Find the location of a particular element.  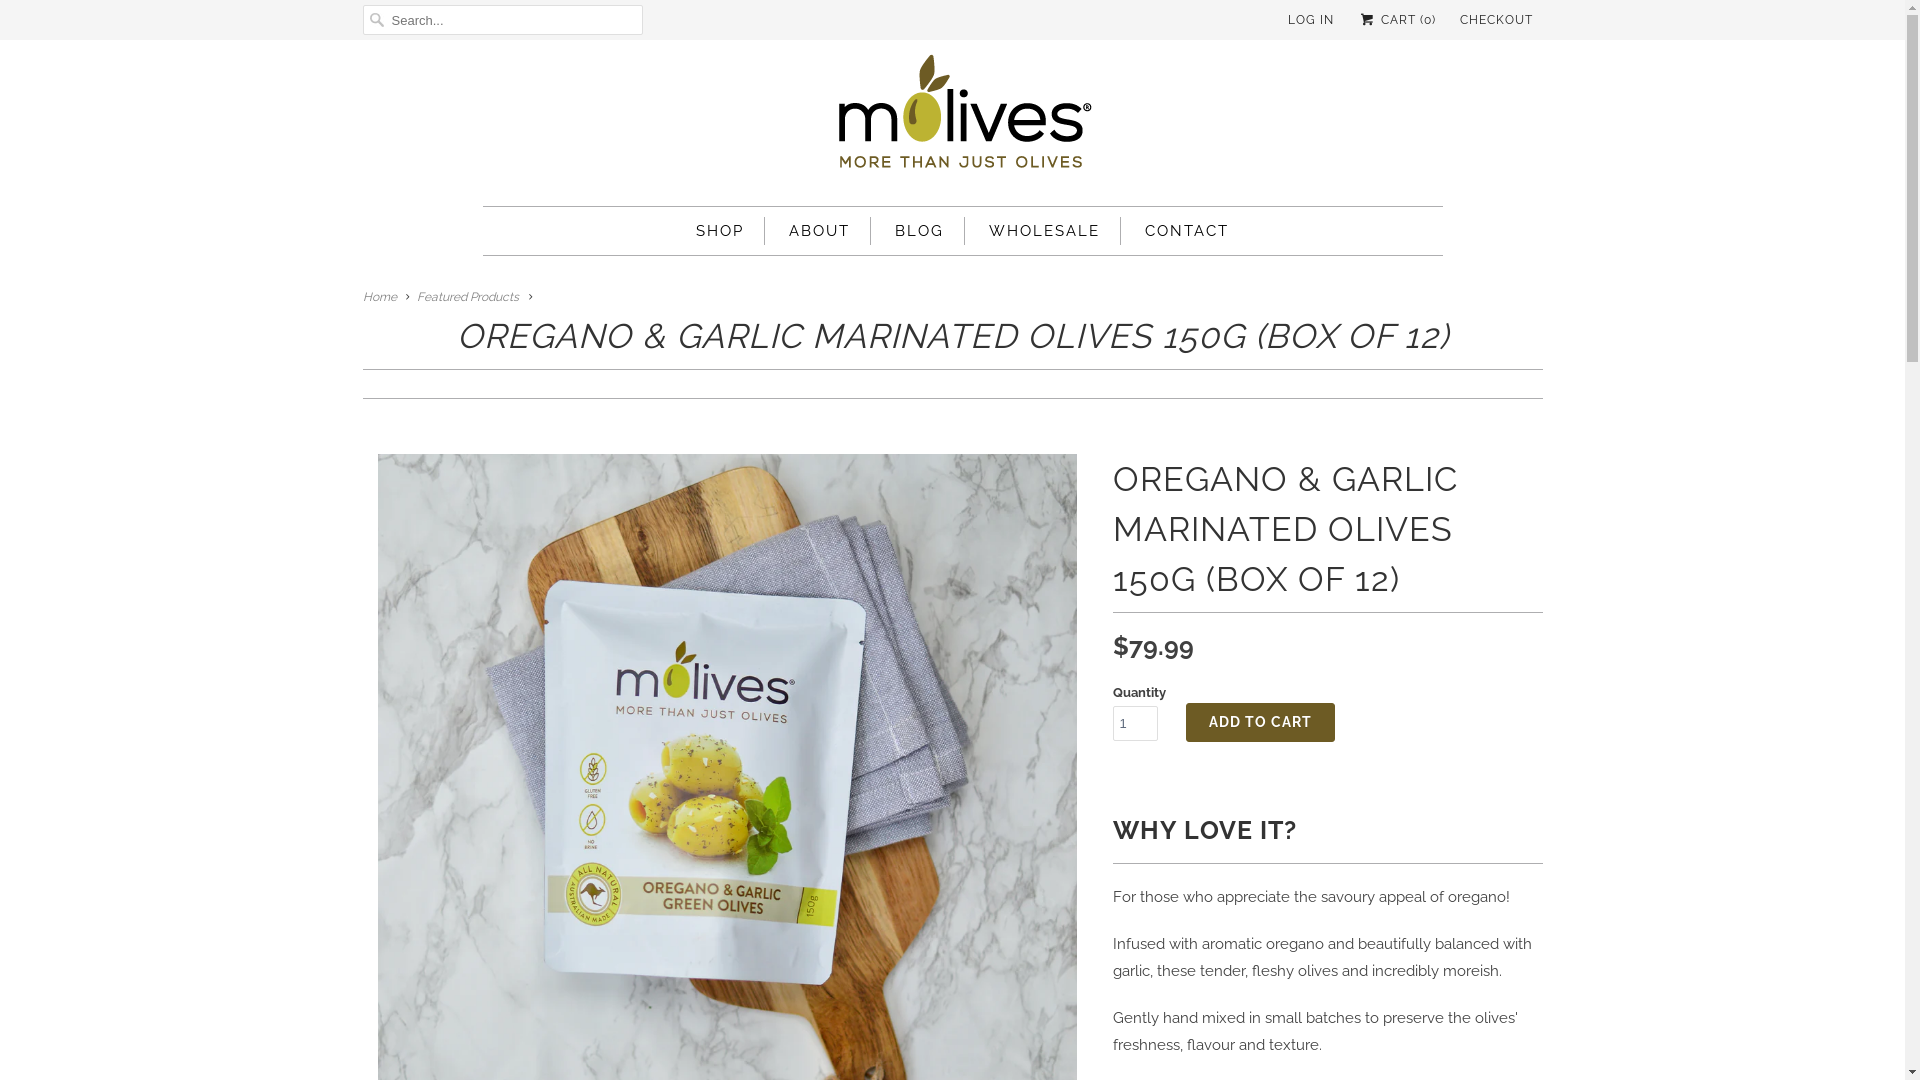

ABOUT is located at coordinates (820, 231).